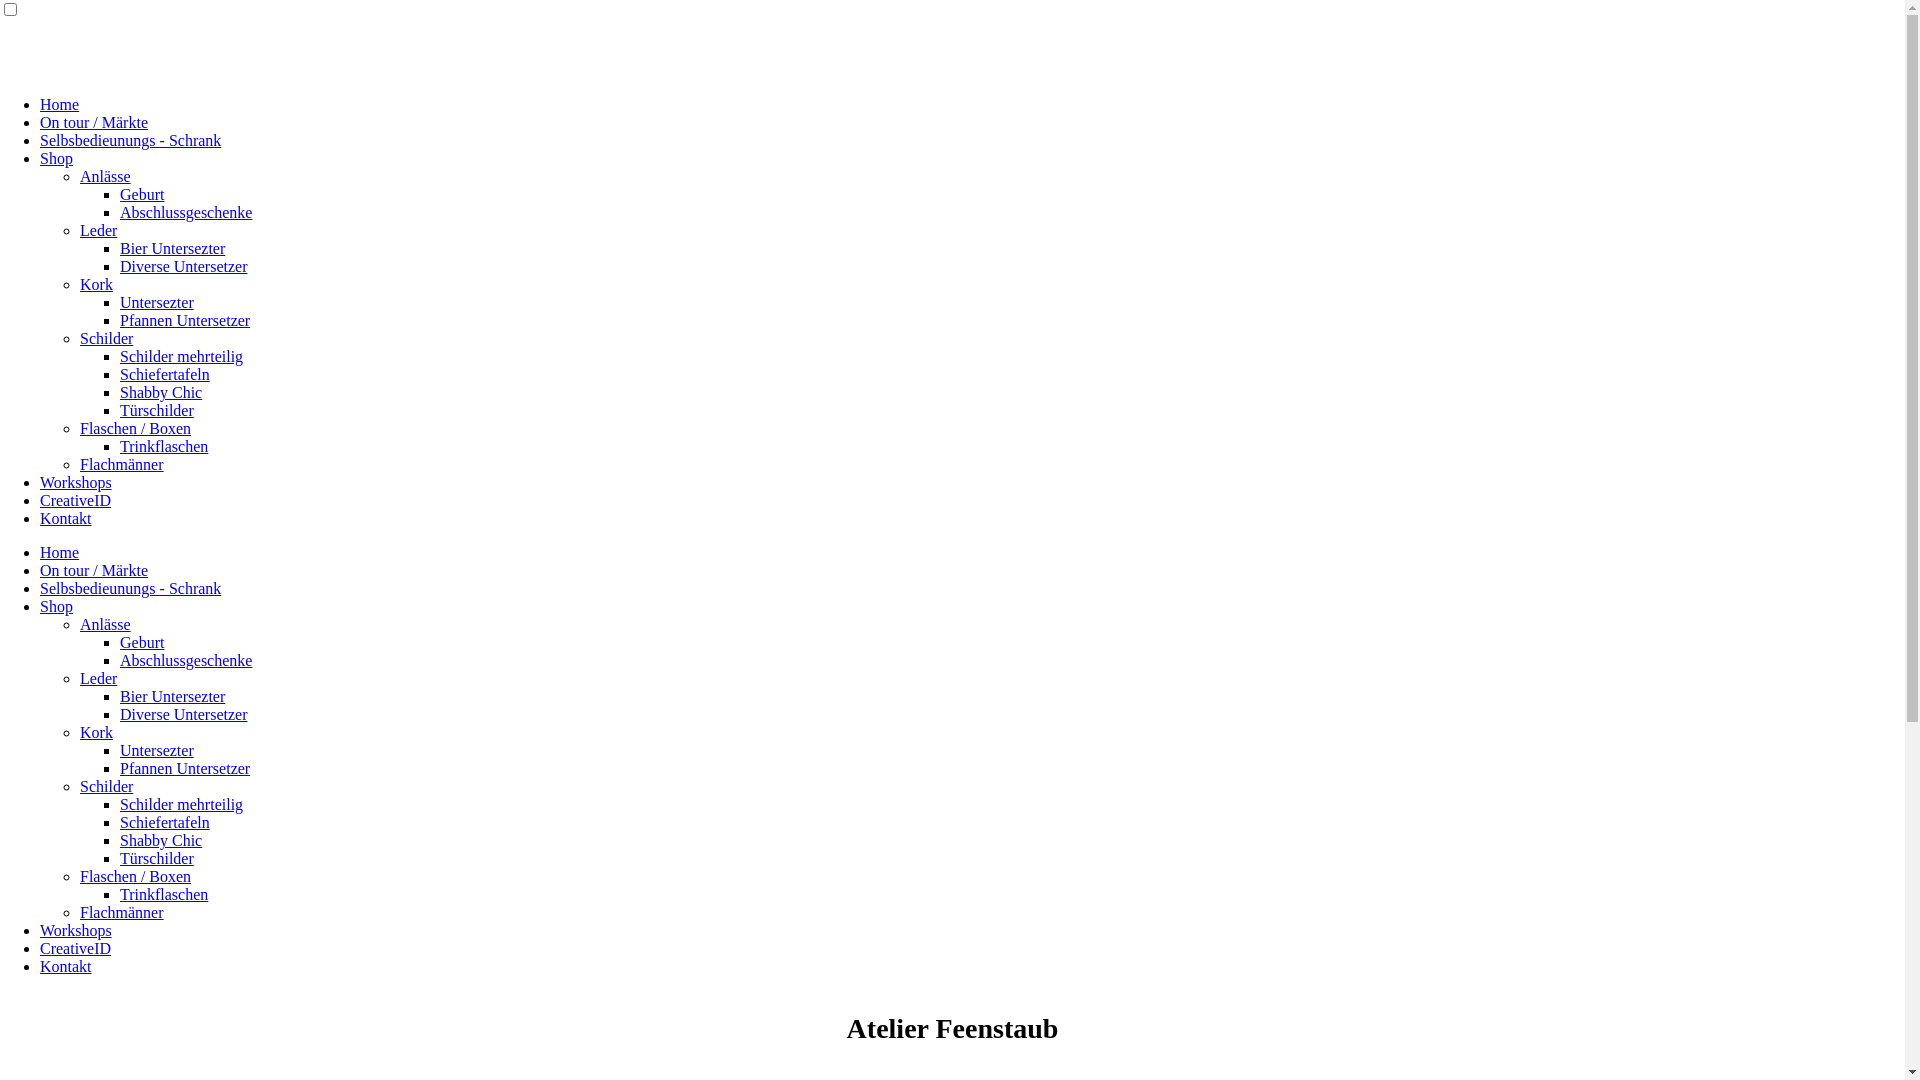 The width and height of the screenshot is (1920, 1080). What do you see at coordinates (76, 930) in the screenshot?
I see `Workshops` at bounding box center [76, 930].